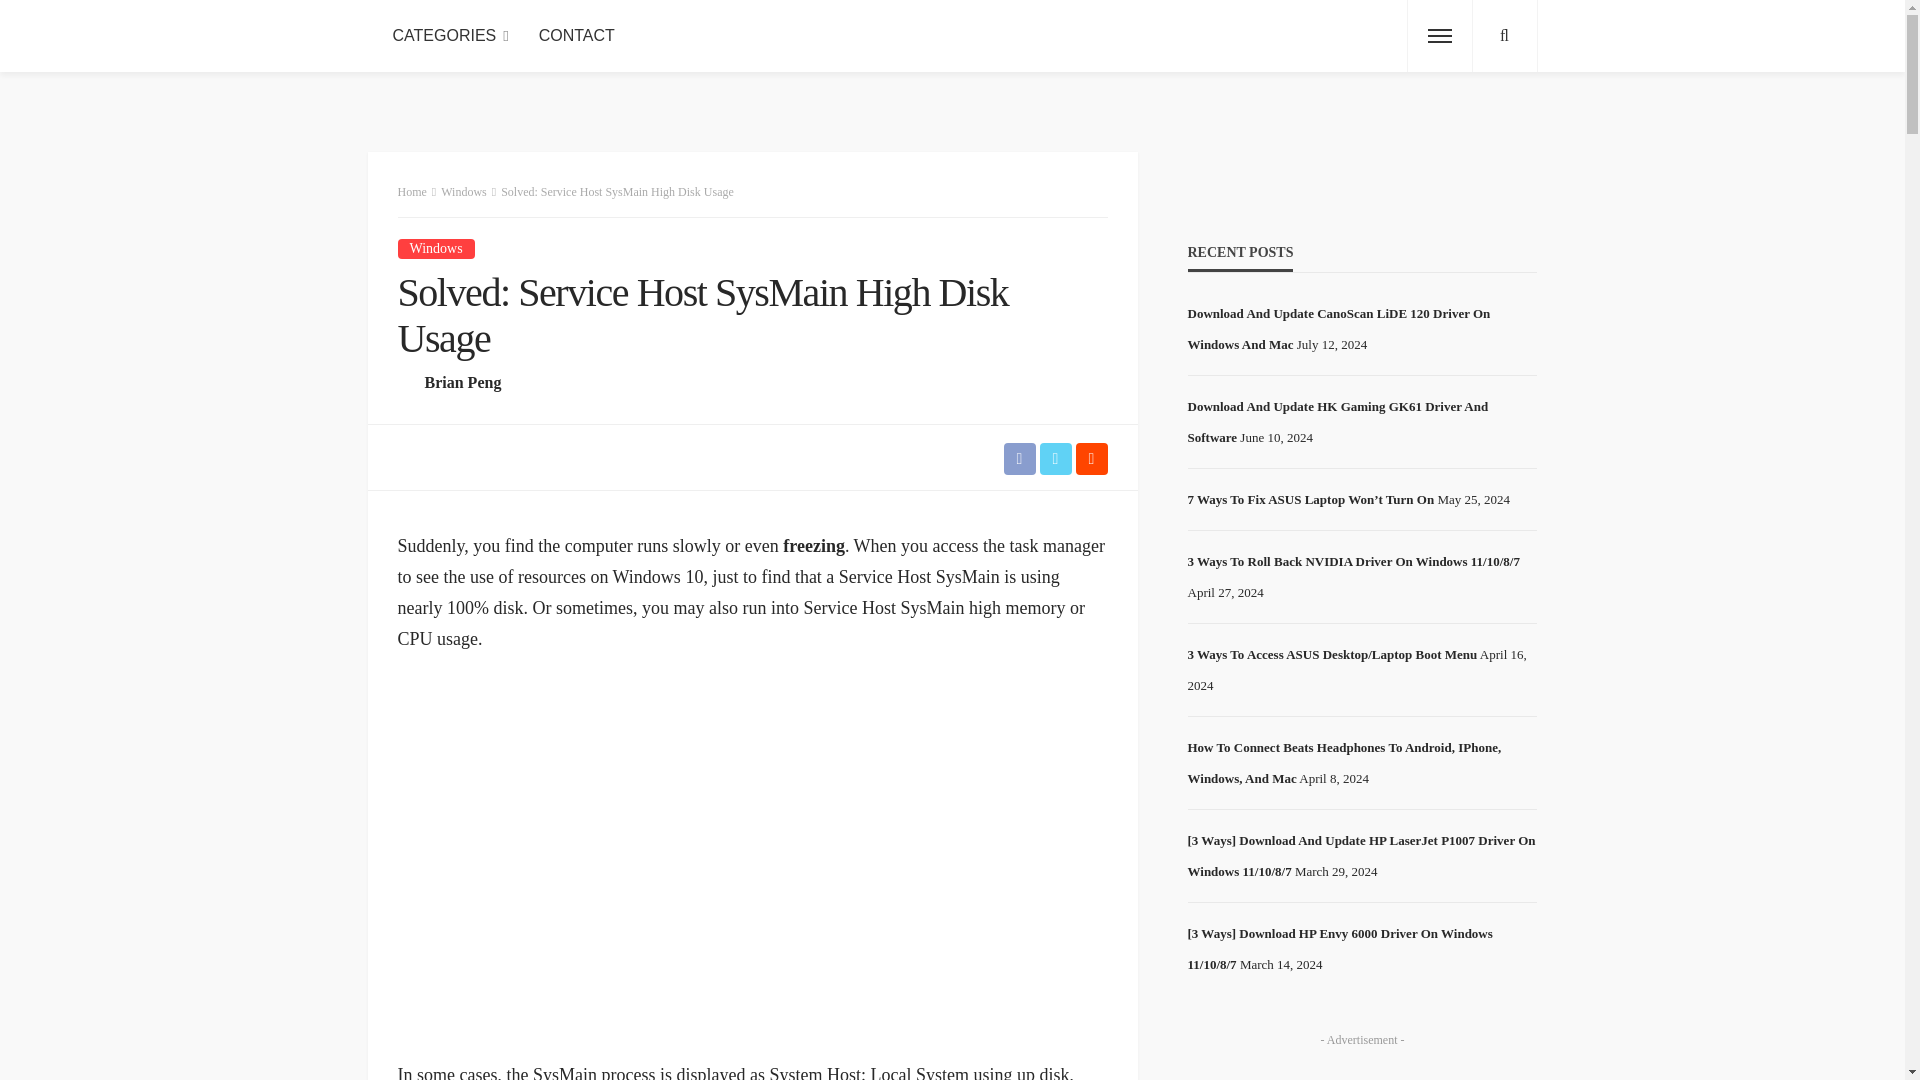 The image size is (1920, 1080). I want to click on Brian Peng, so click(462, 382).